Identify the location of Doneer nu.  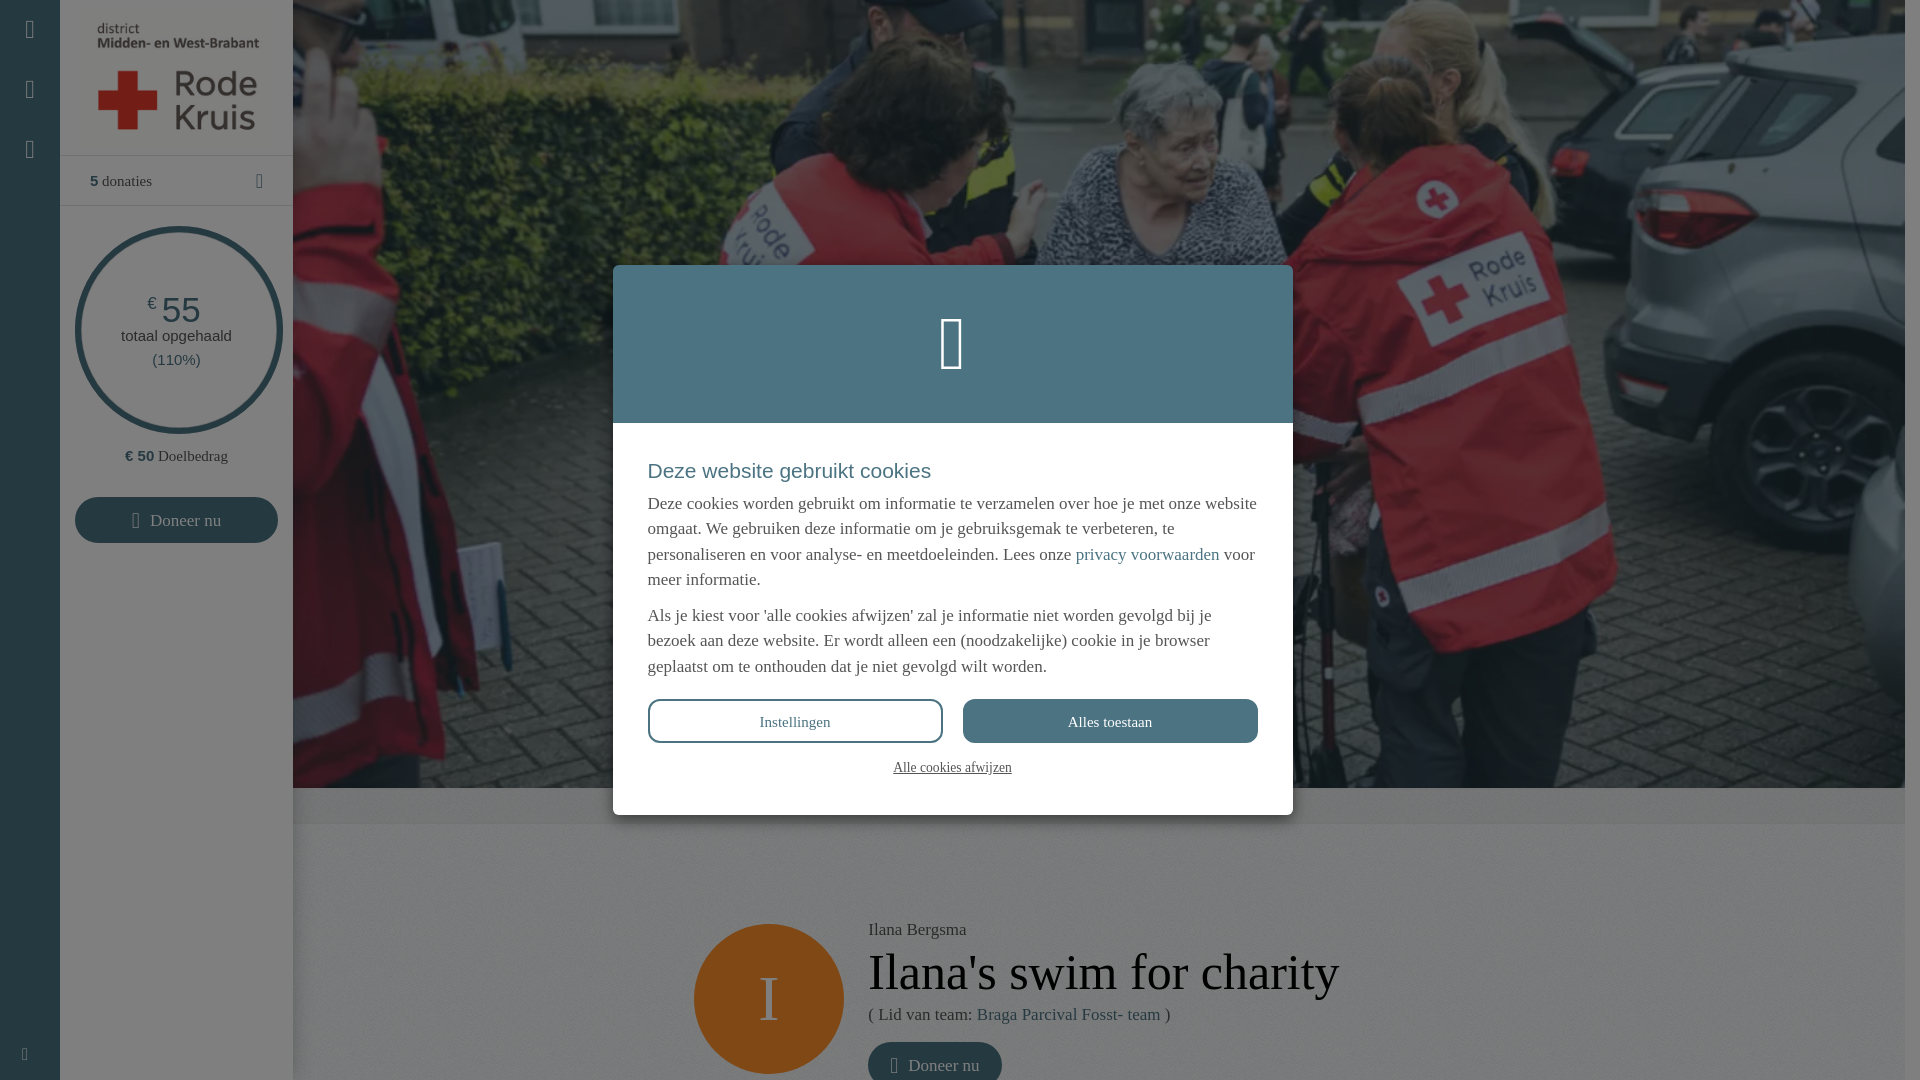
(934, 1061).